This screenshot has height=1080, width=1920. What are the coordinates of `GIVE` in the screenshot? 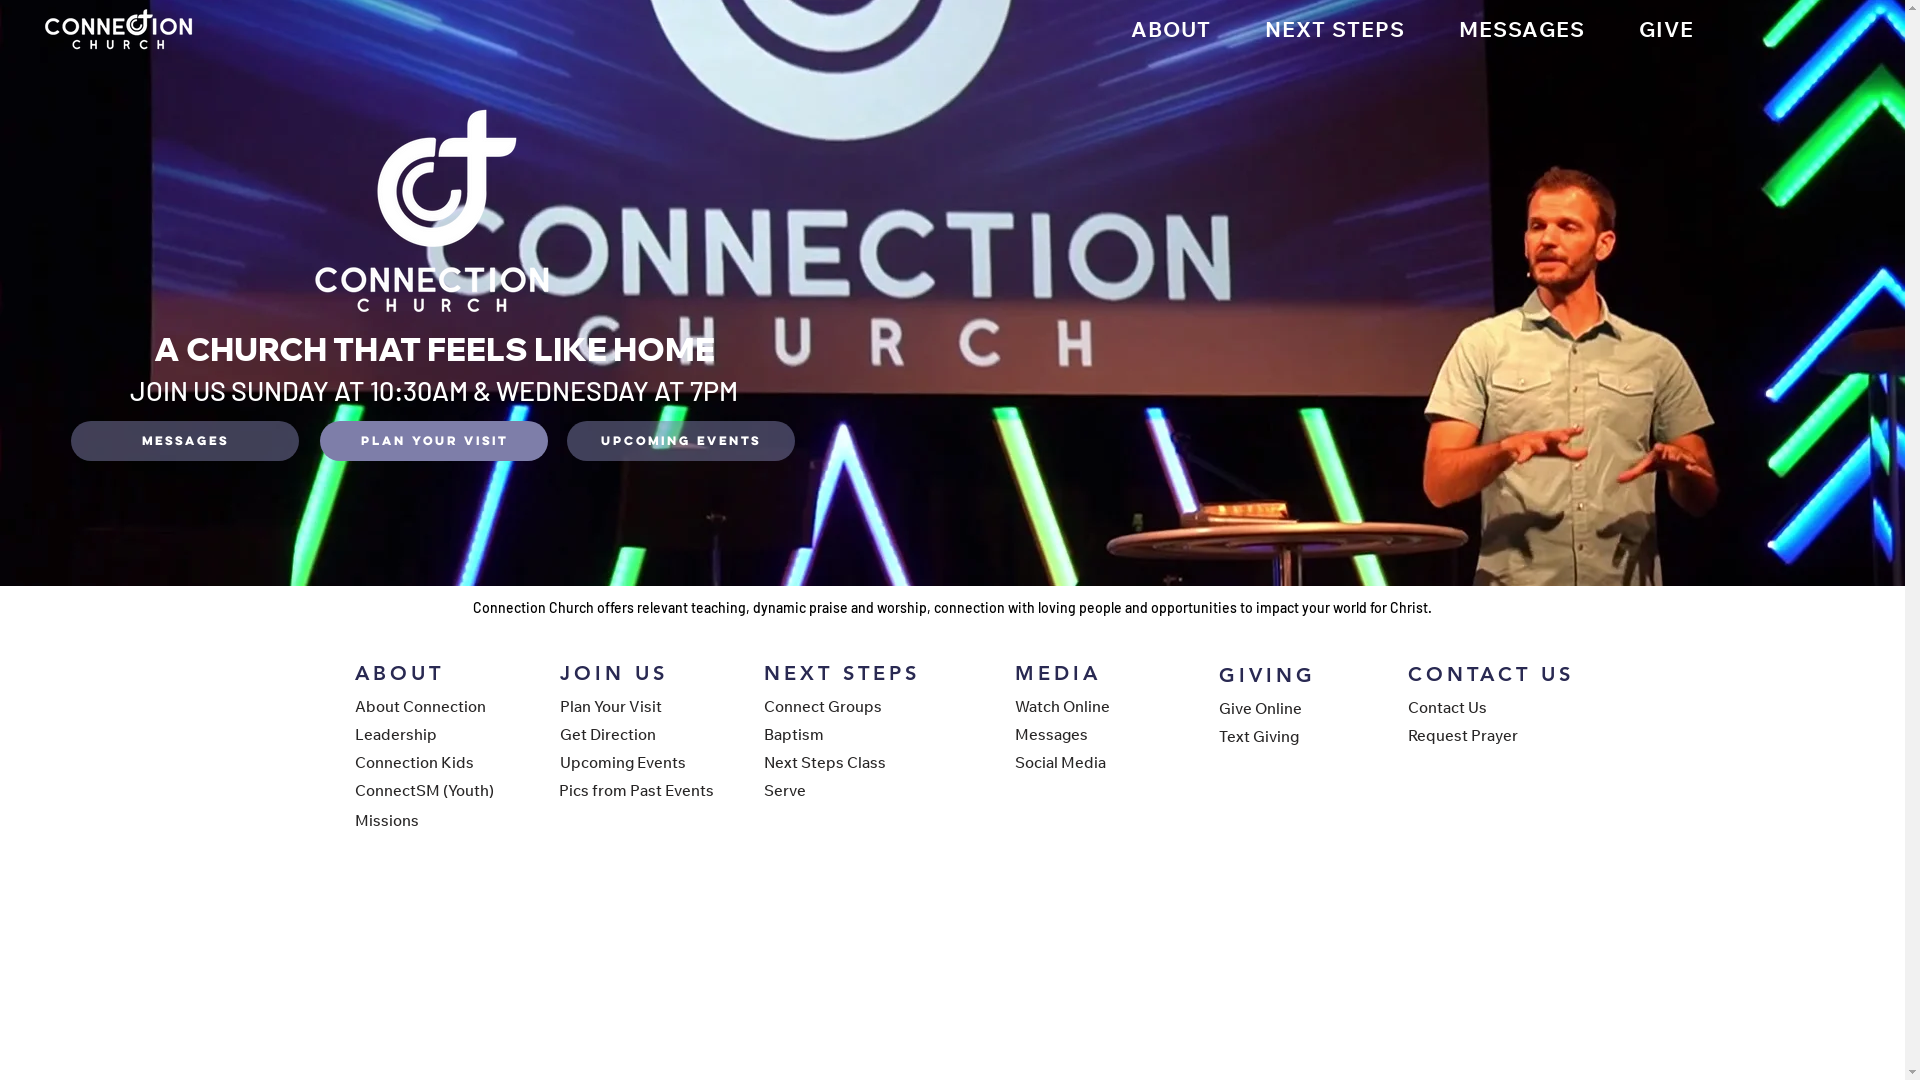 It's located at (1666, 29).